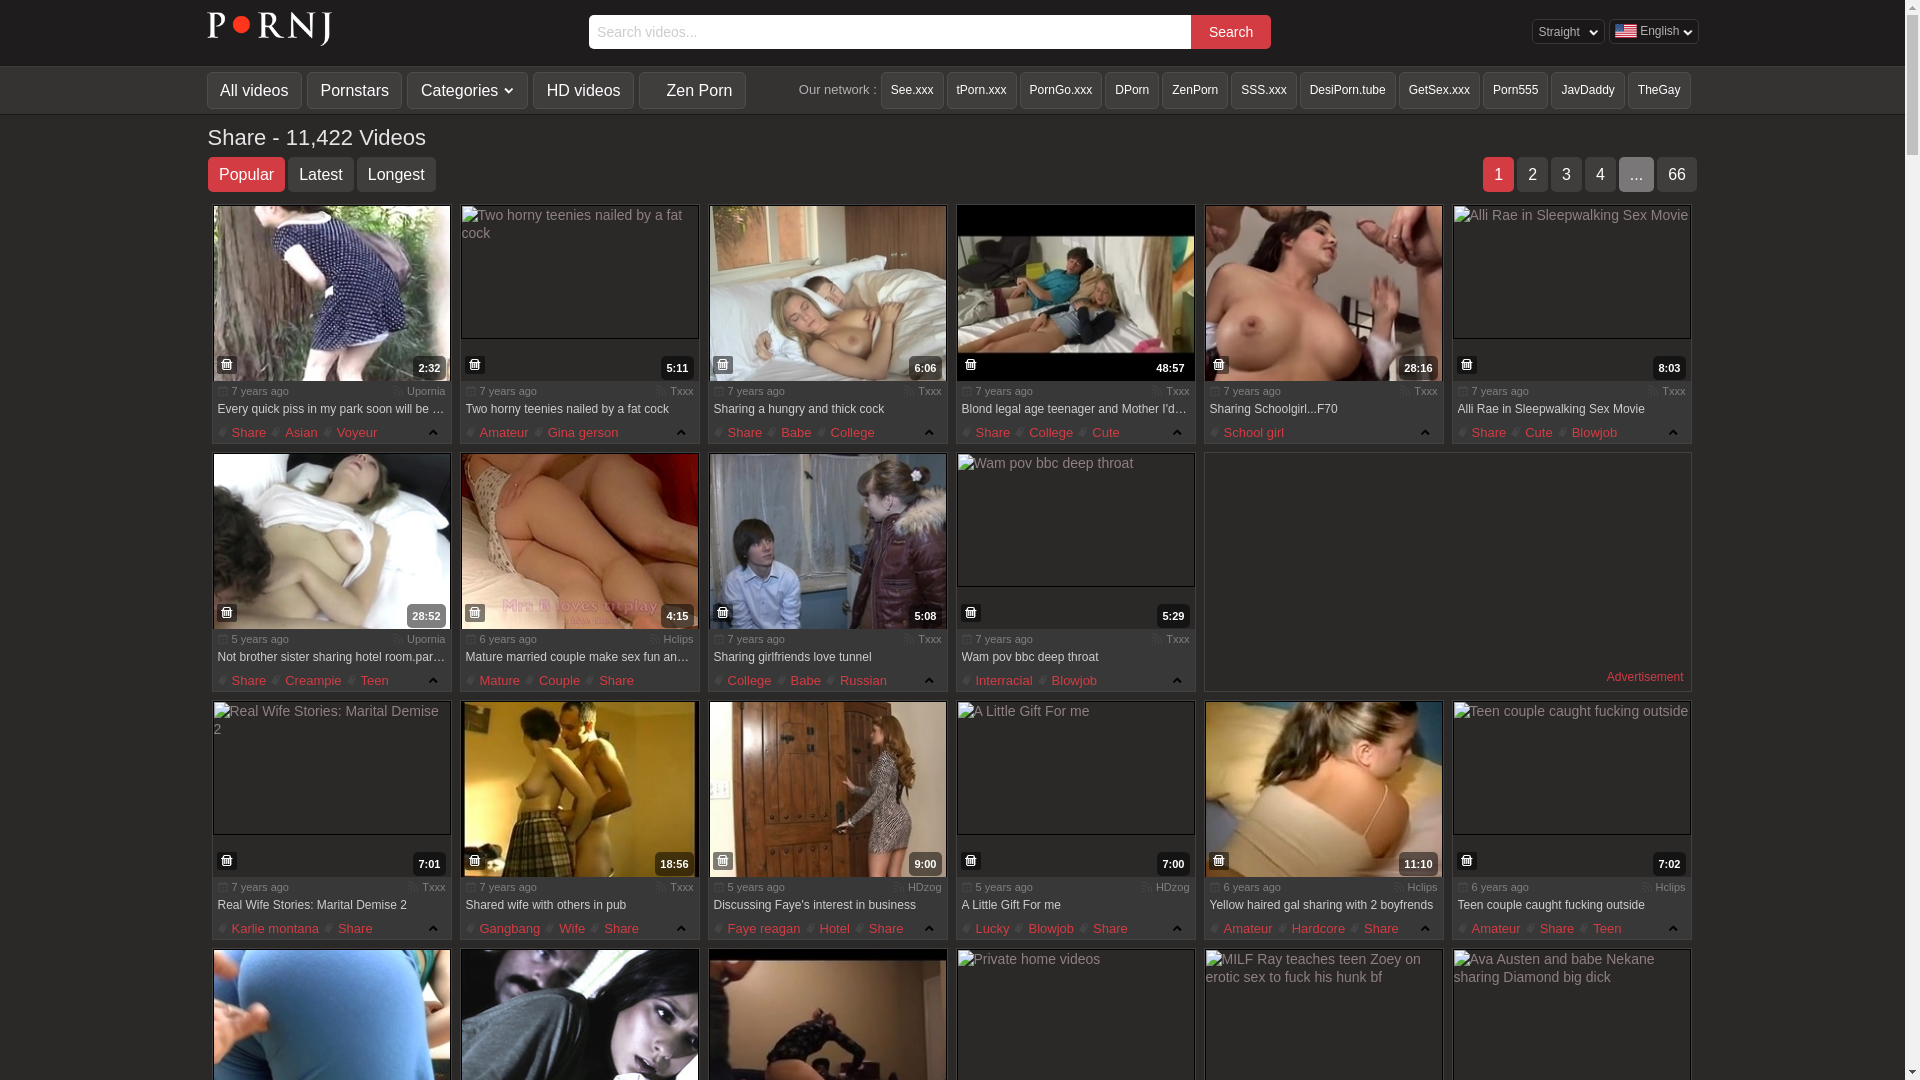  I want to click on Voyeur, so click(350, 433).